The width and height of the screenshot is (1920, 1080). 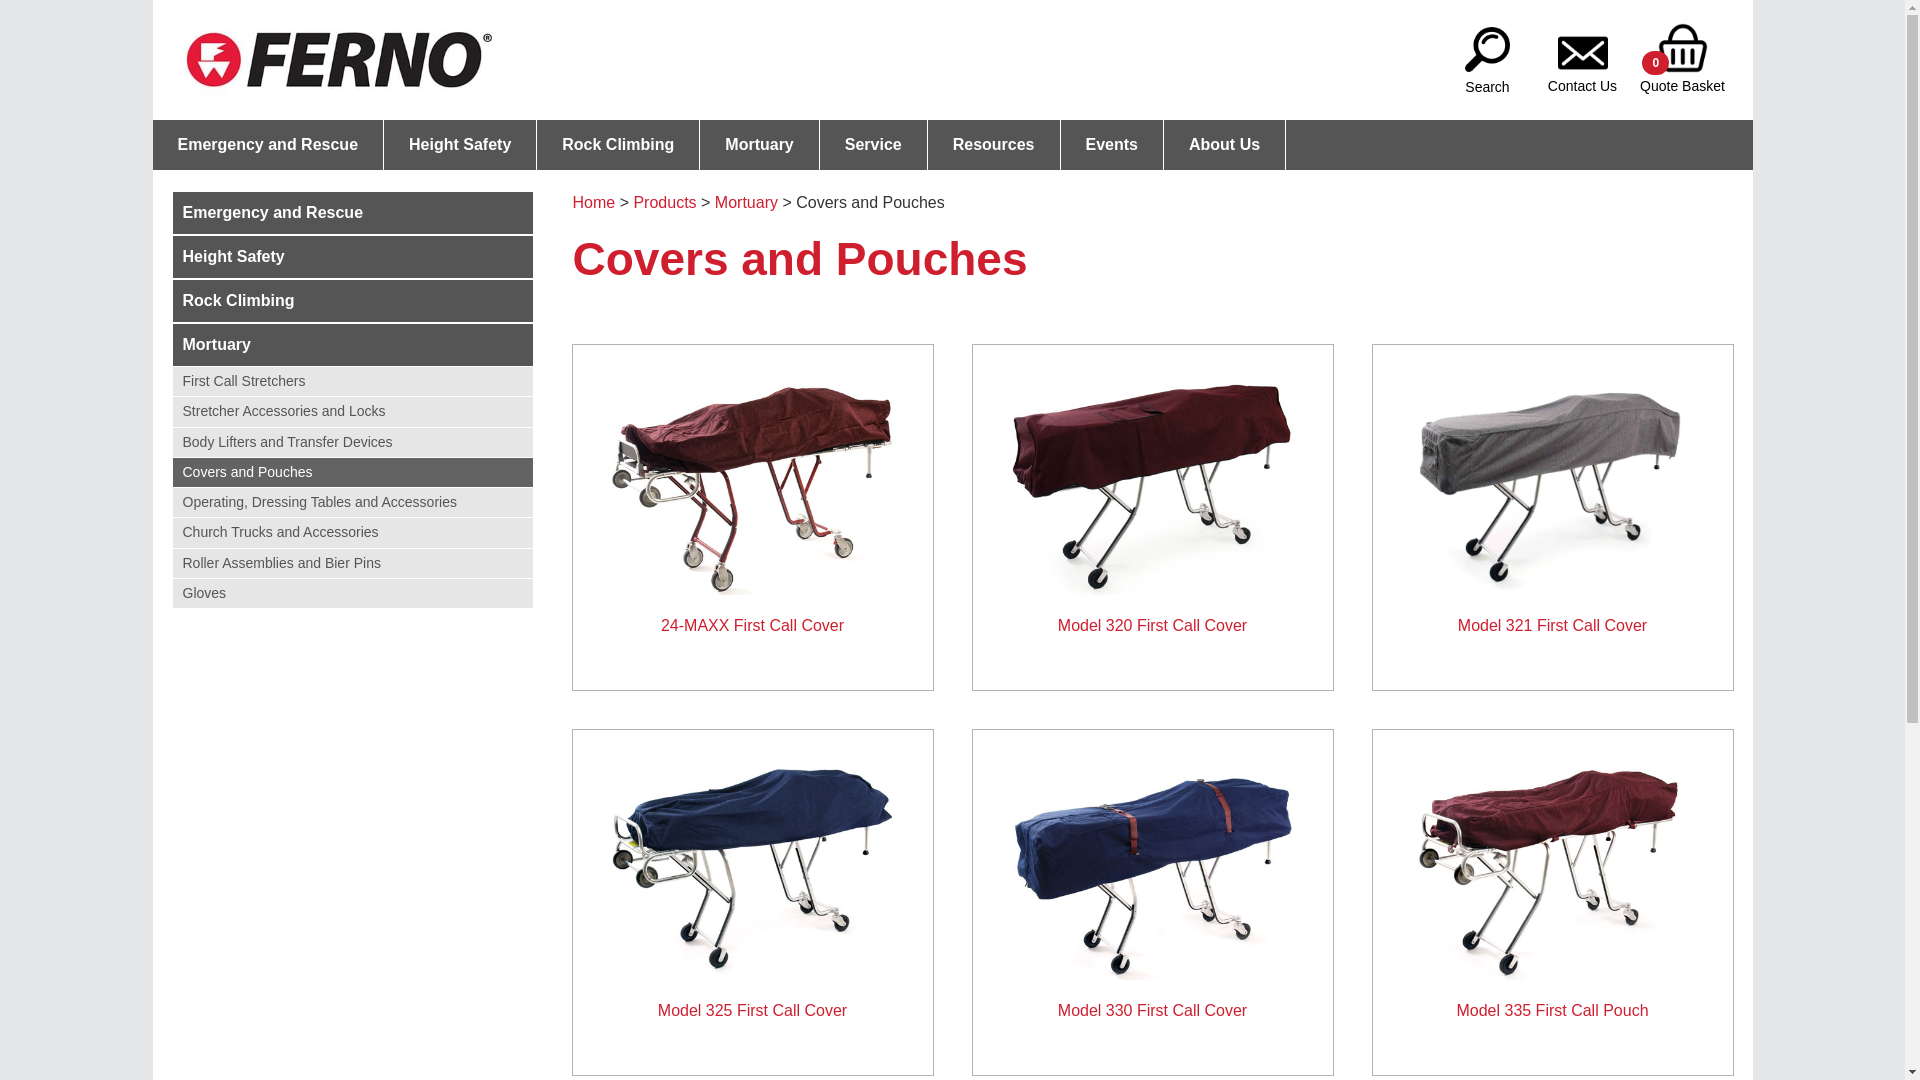 What do you see at coordinates (352, 442) in the screenshot?
I see `Body Lifters and Transfer Devices` at bounding box center [352, 442].